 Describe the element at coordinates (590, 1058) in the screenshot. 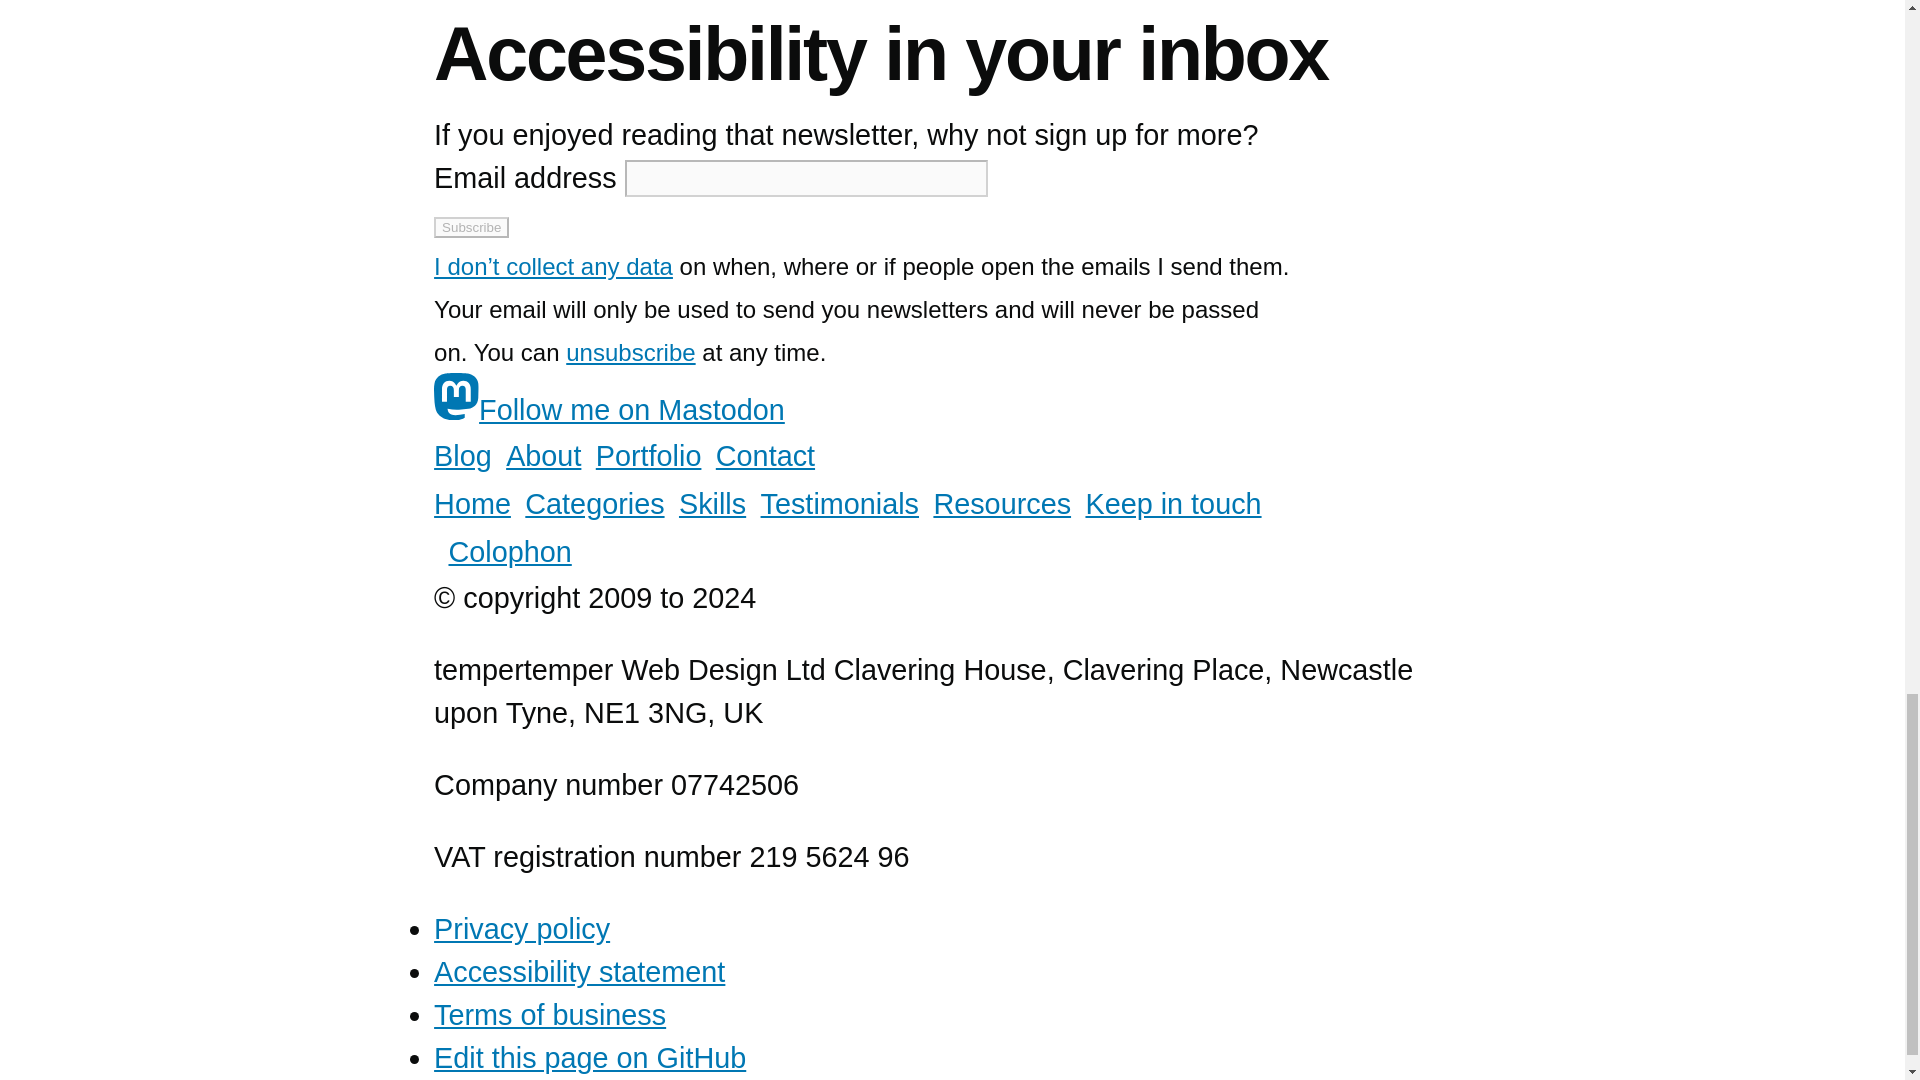

I see `Edit this page on GitHub` at that location.